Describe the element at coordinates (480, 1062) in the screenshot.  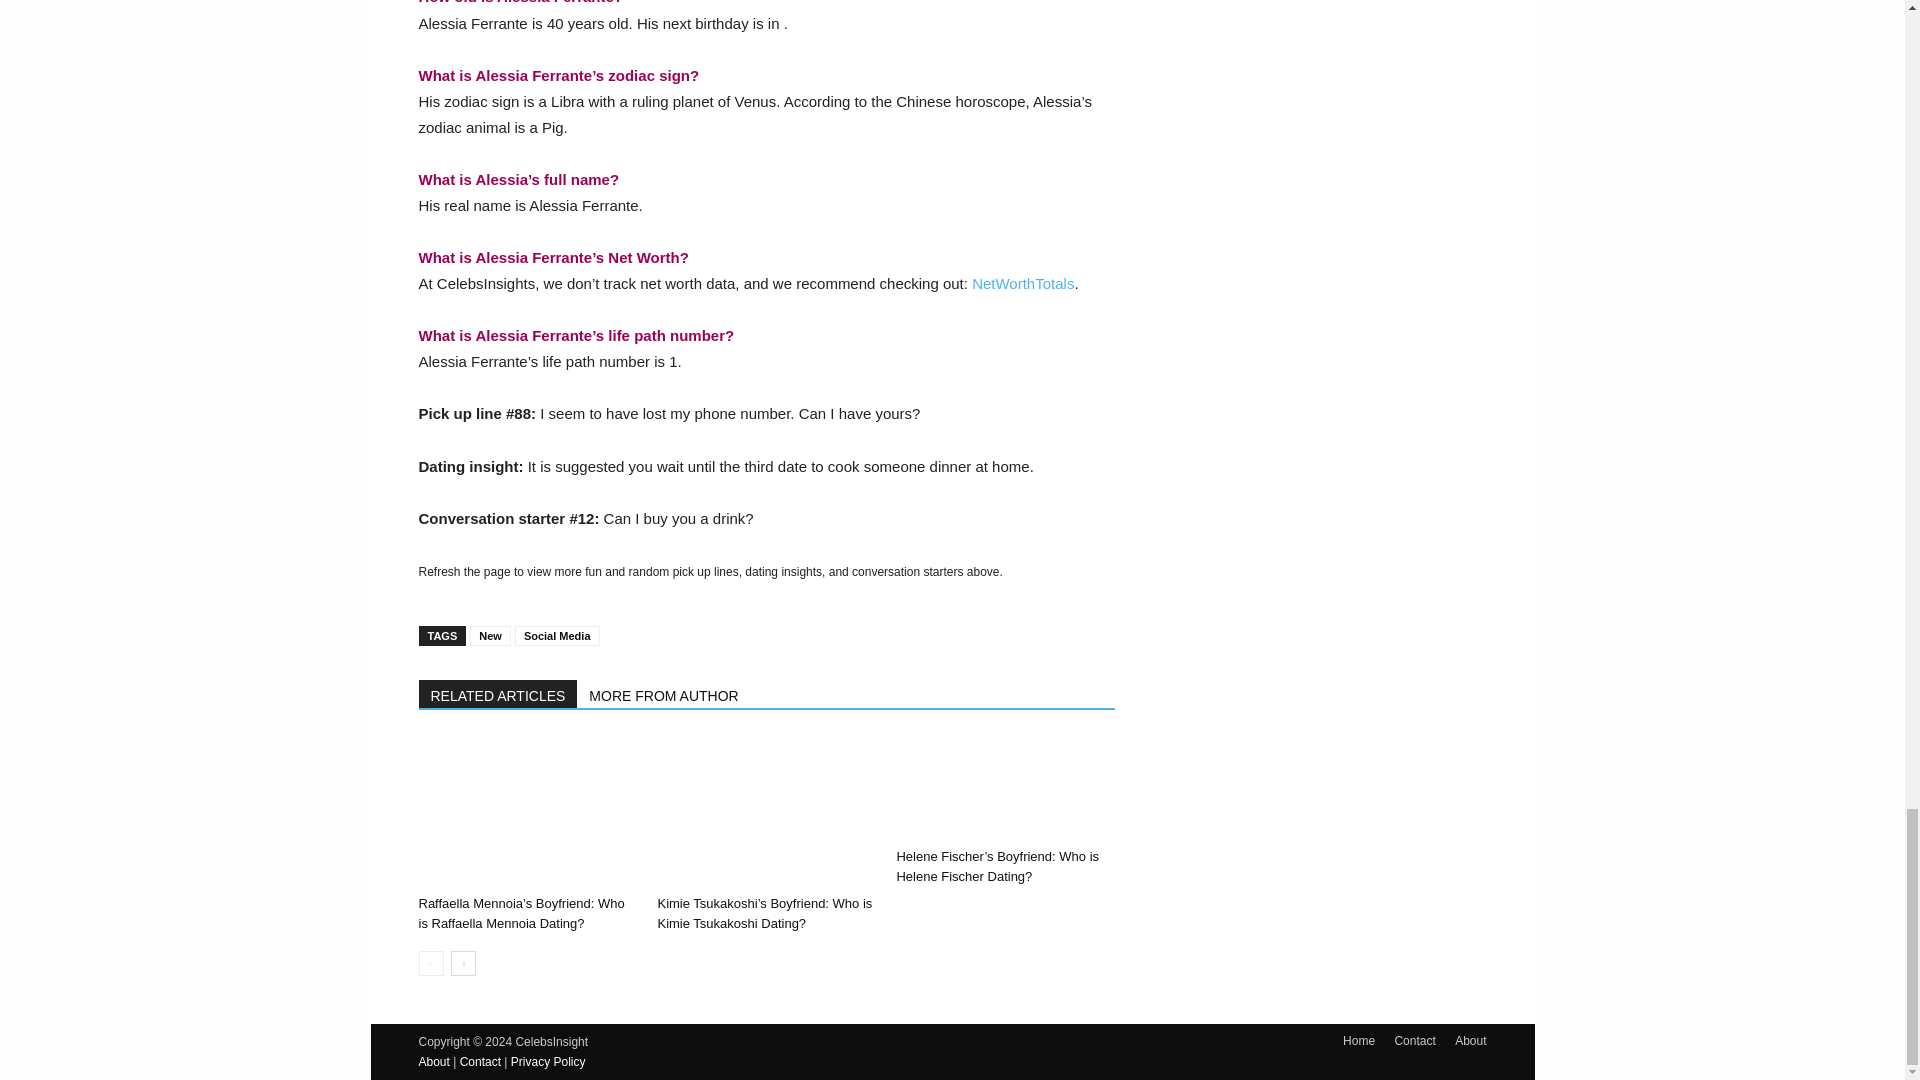
I see `Contact` at that location.